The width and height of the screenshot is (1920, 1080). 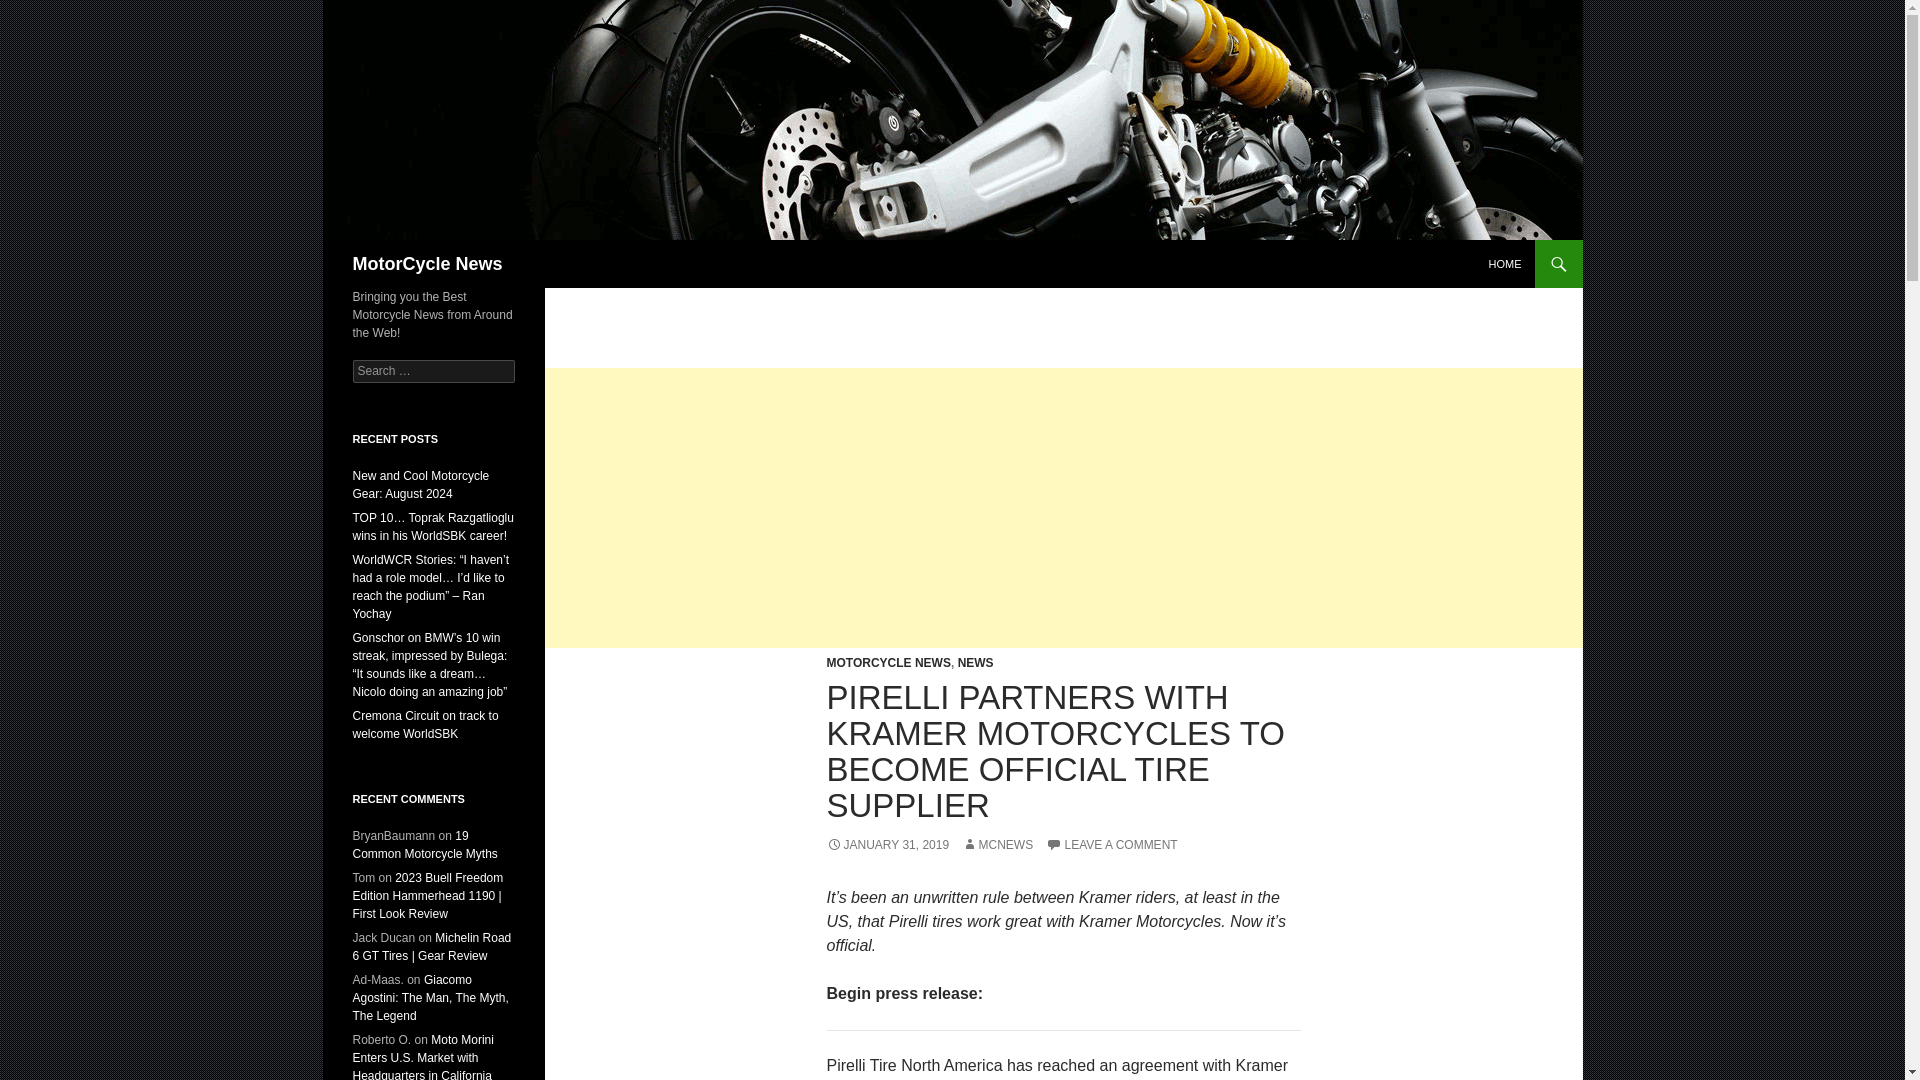 What do you see at coordinates (1504, 264) in the screenshot?
I see `HOME` at bounding box center [1504, 264].